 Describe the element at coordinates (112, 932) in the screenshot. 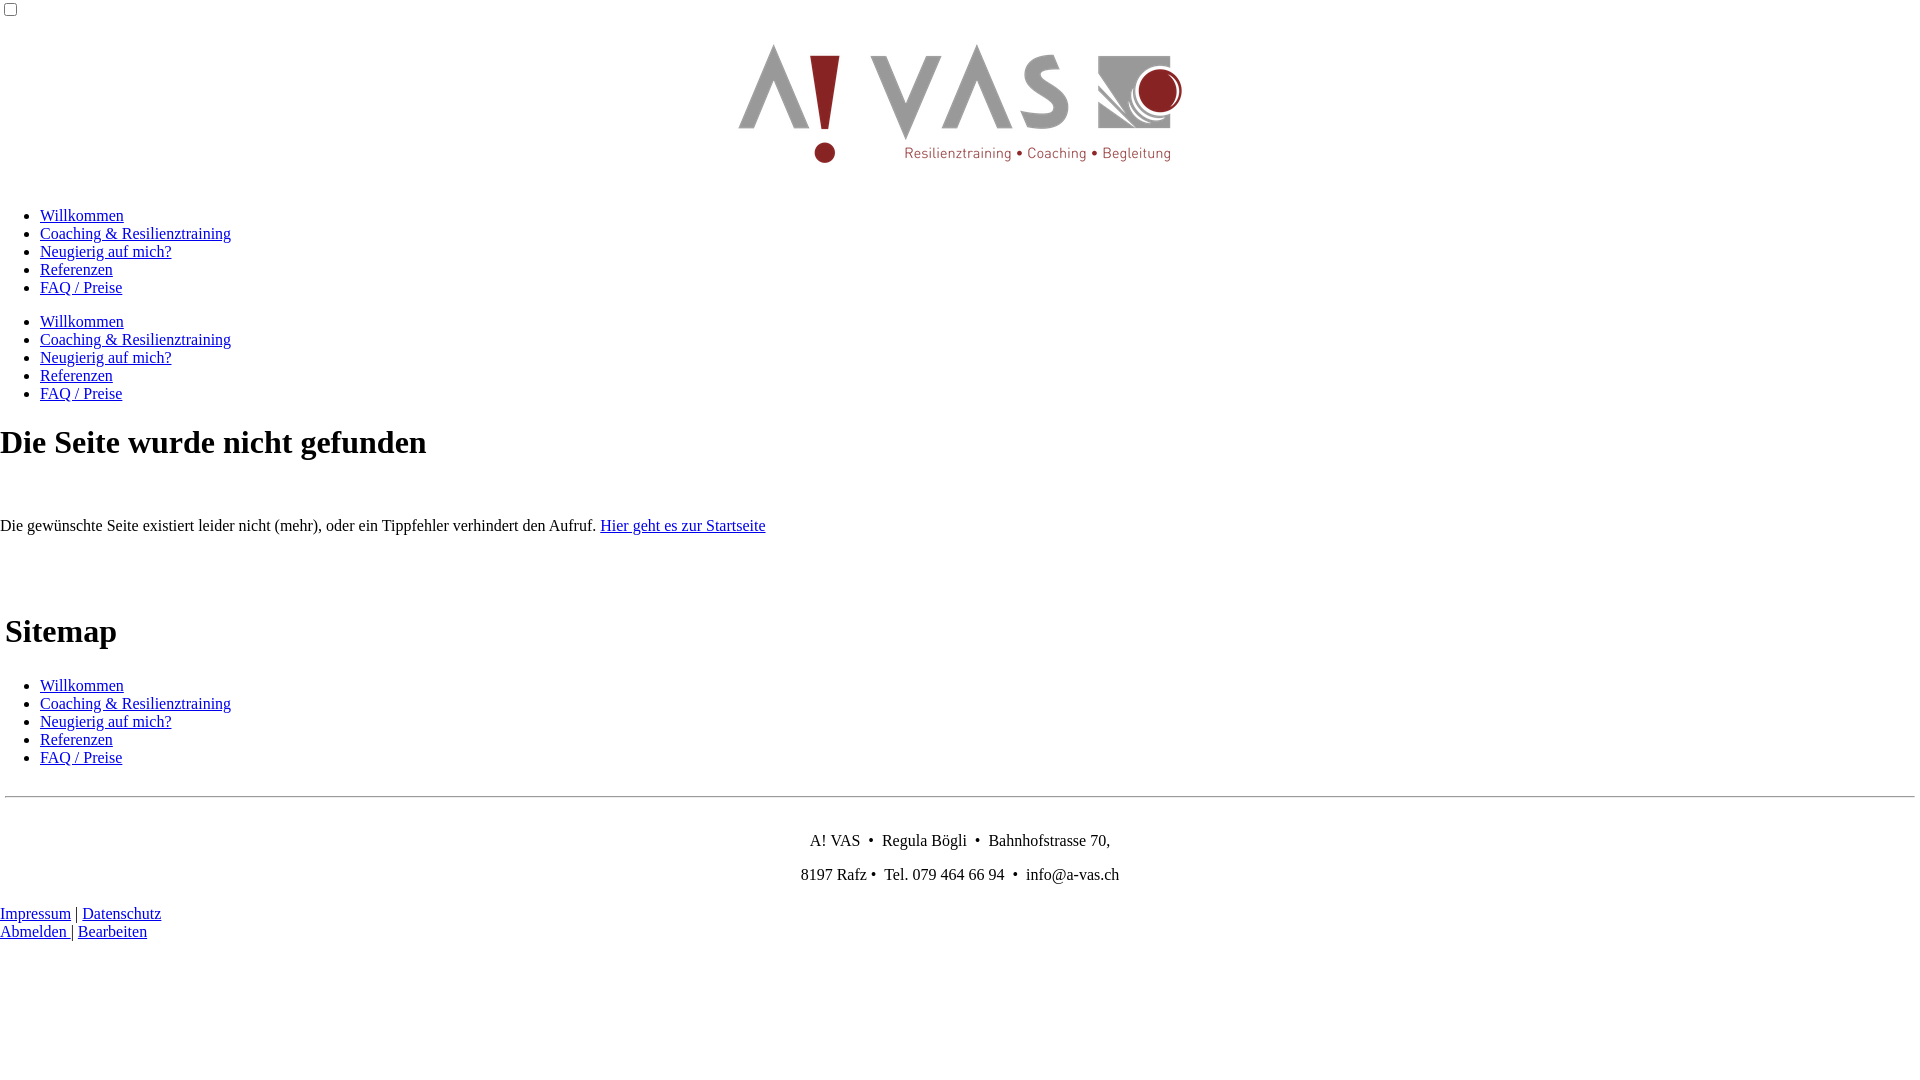

I see `Bearbeiten` at that location.